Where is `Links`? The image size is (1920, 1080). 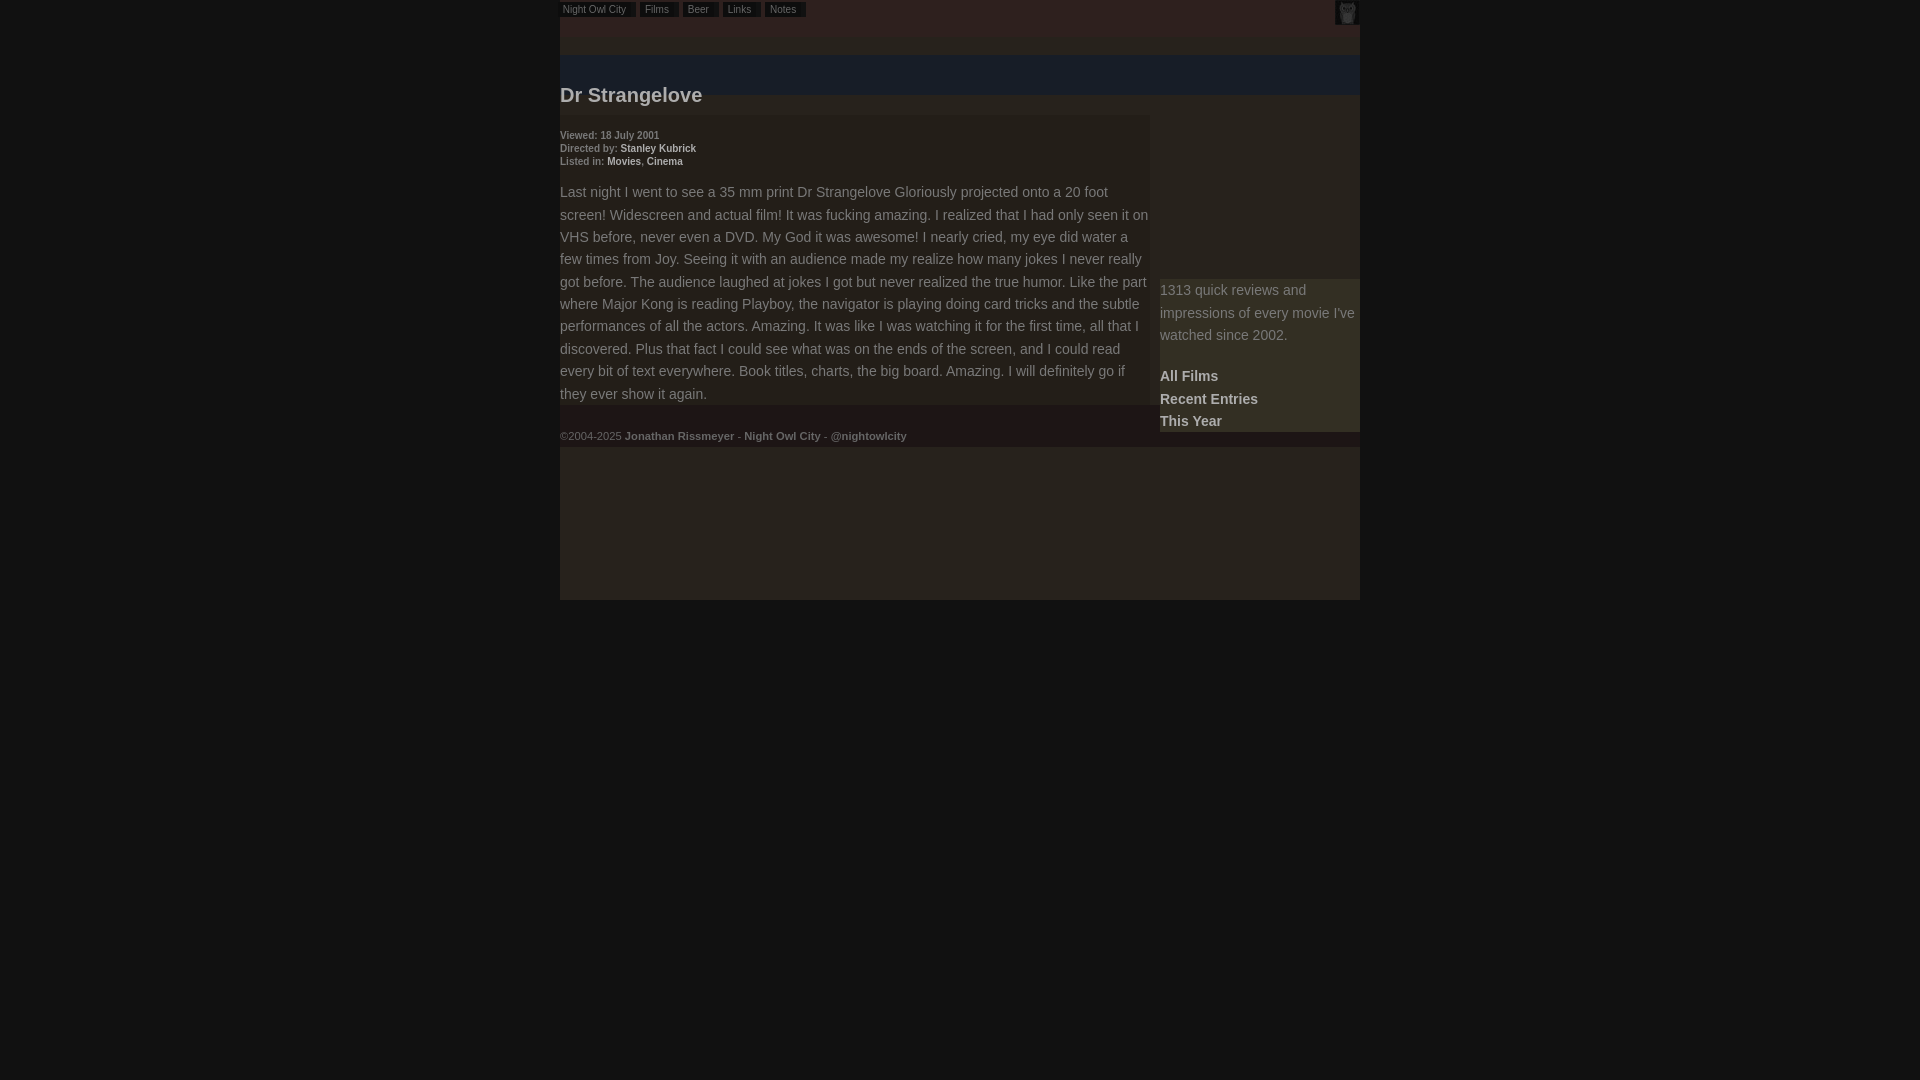 Links is located at coordinates (742, 10).